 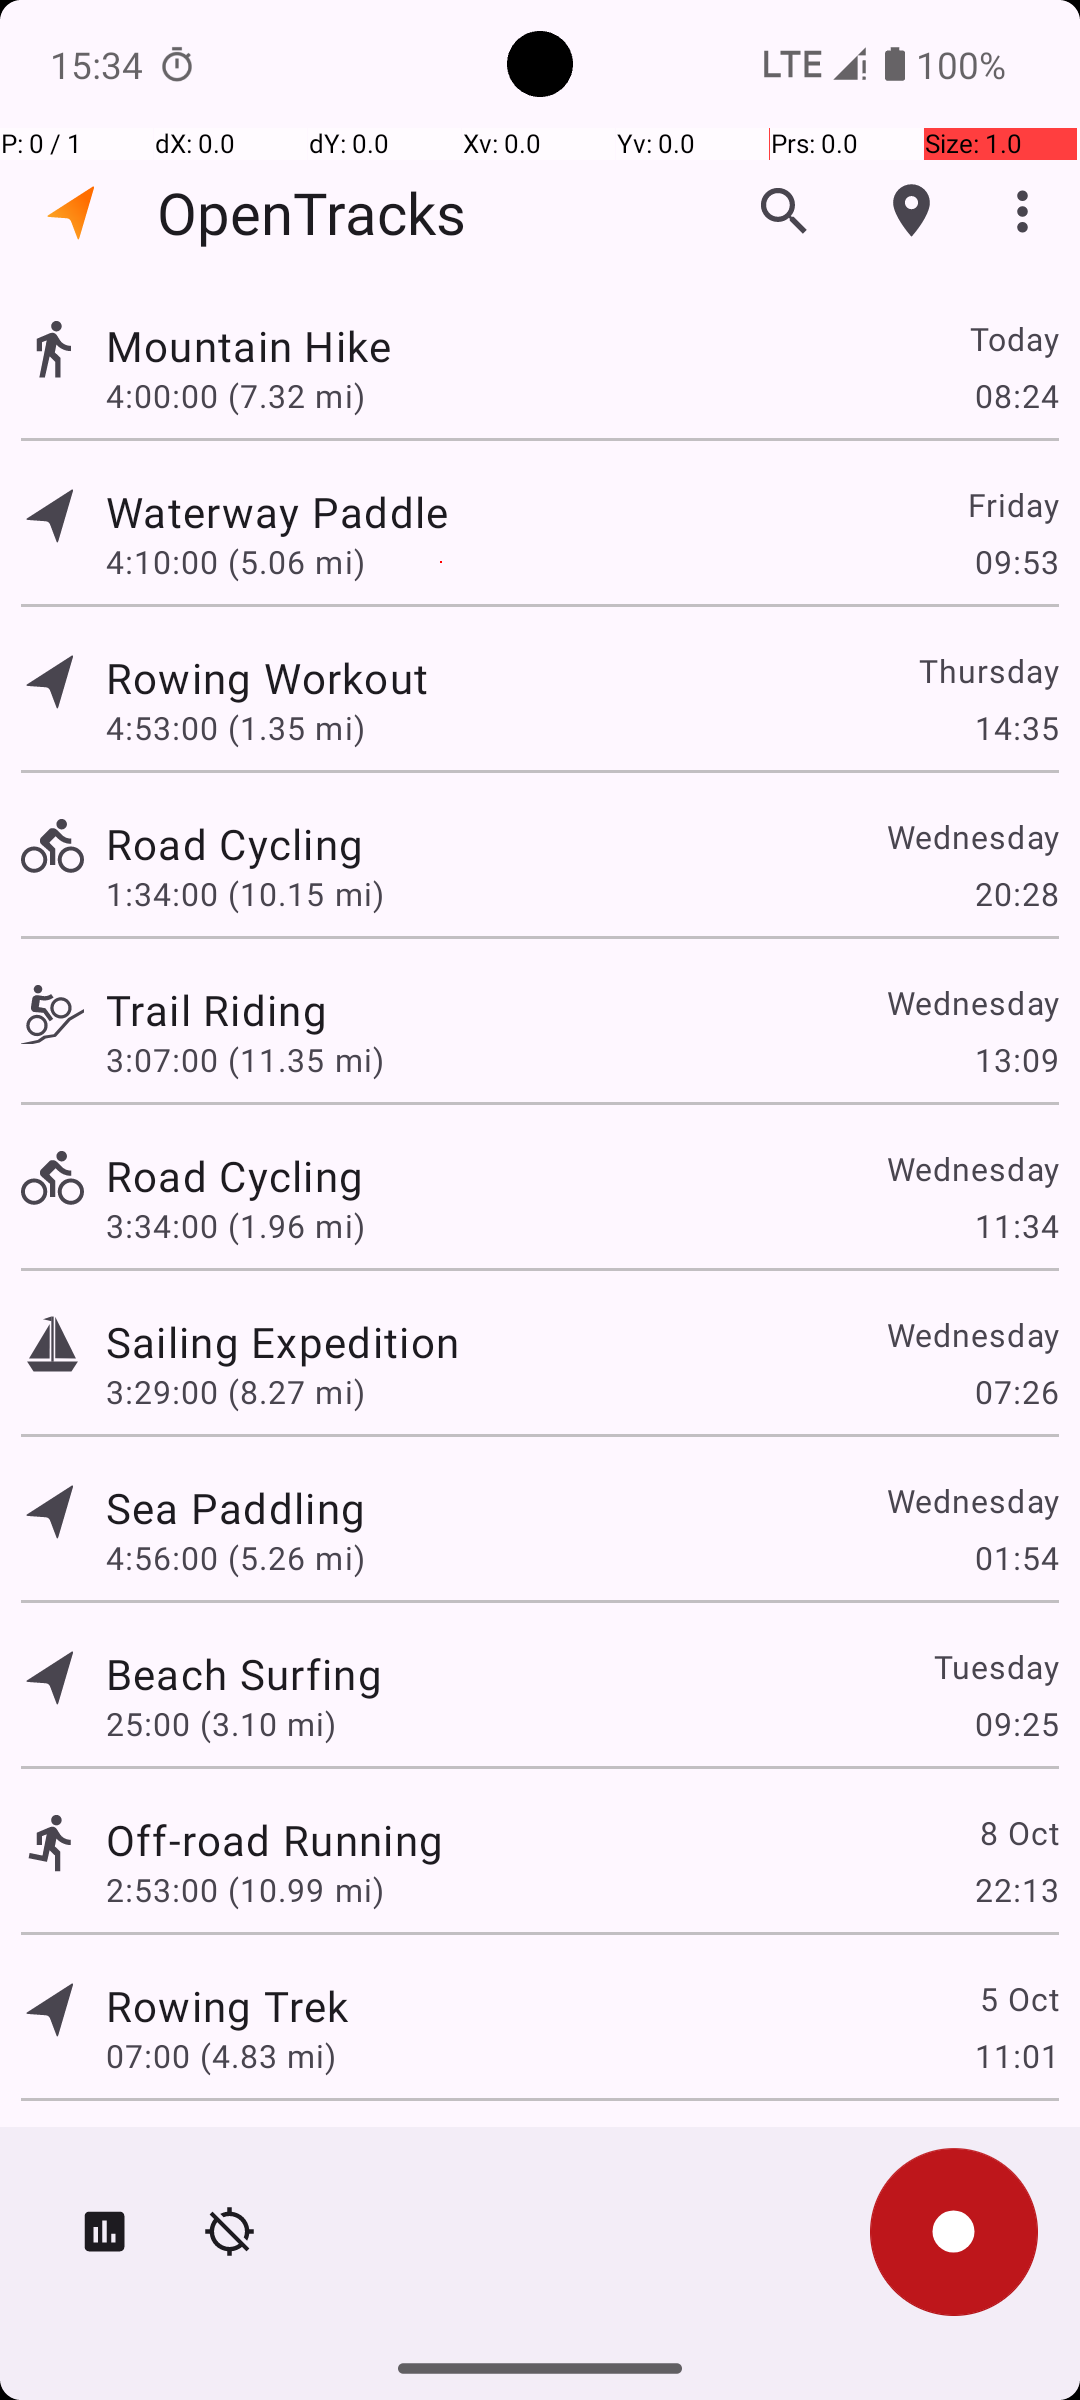 What do you see at coordinates (244, 894) in the screenshot?
I see `1:34:00 (10.15 mi)` at bounding box center [244, 894].